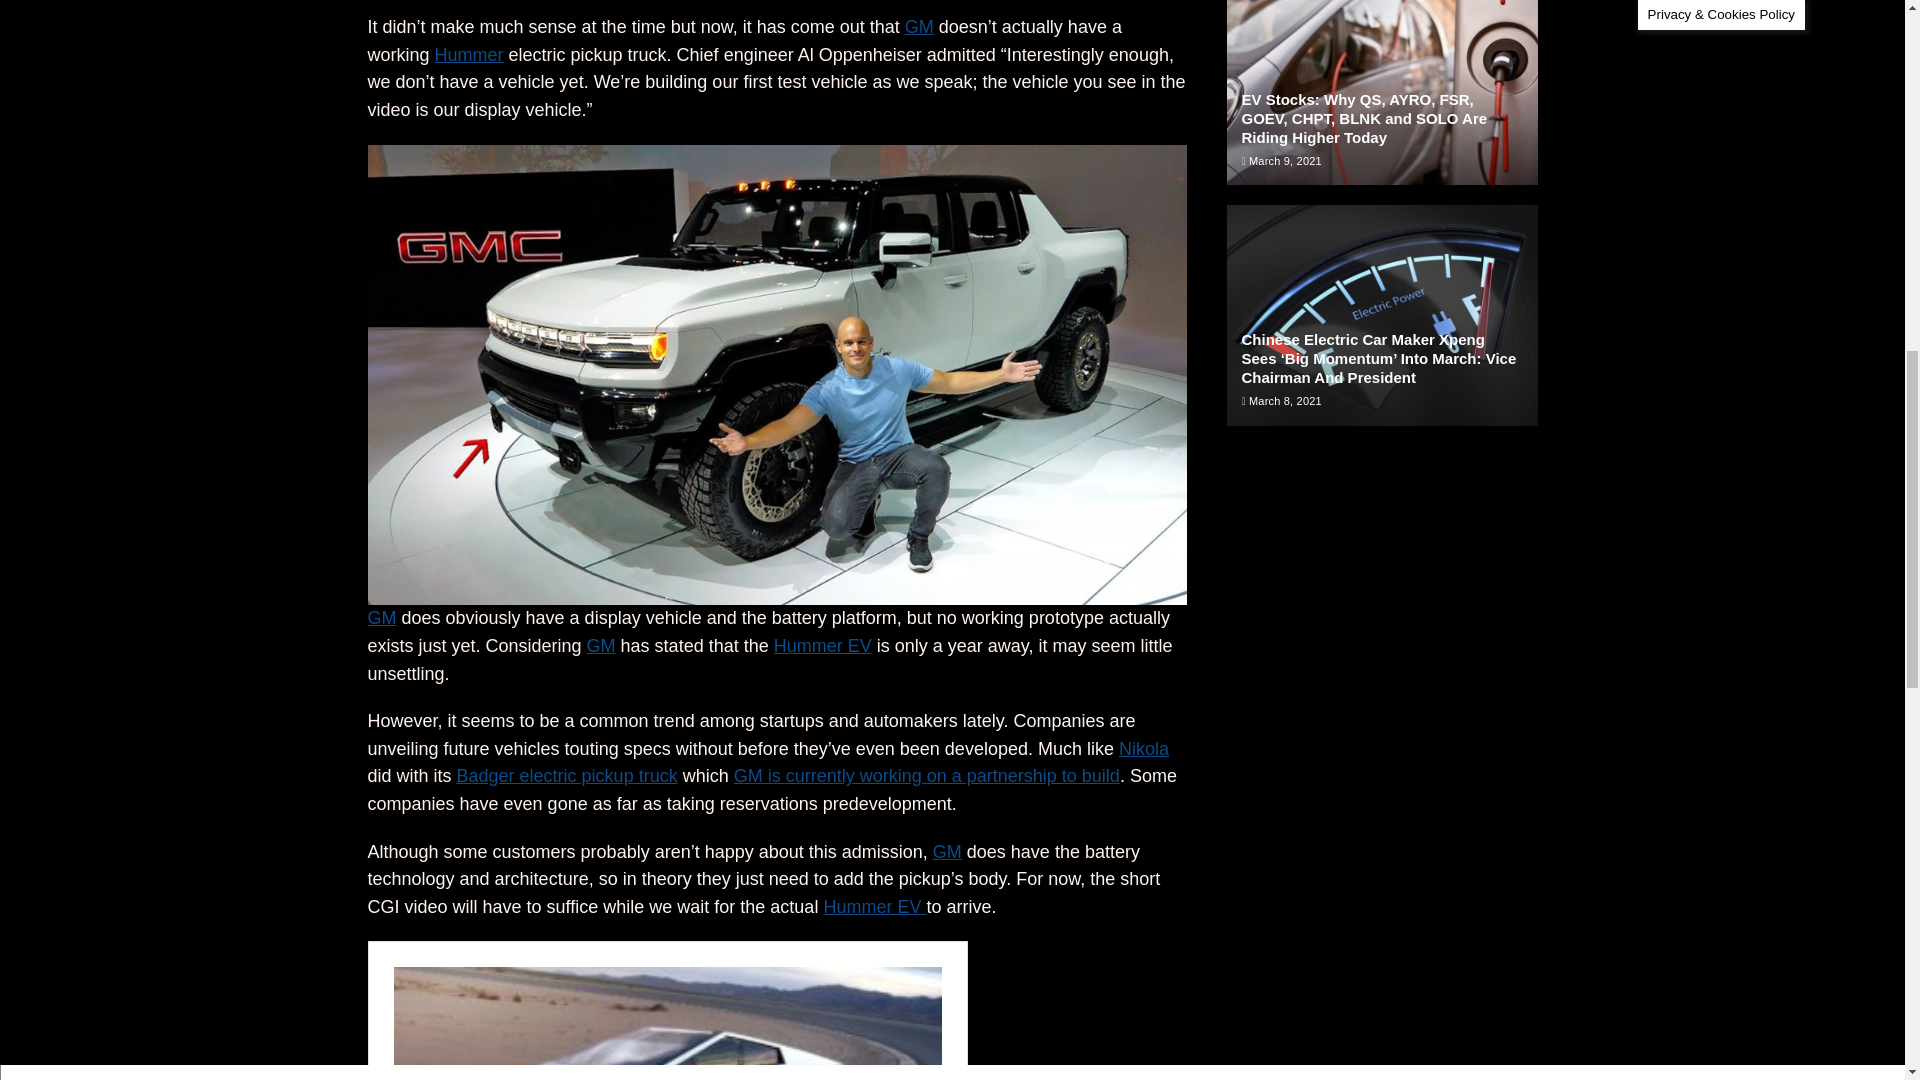 The image size is (1920, 1080). I want to click on Hummer EV, so click(822, 646).